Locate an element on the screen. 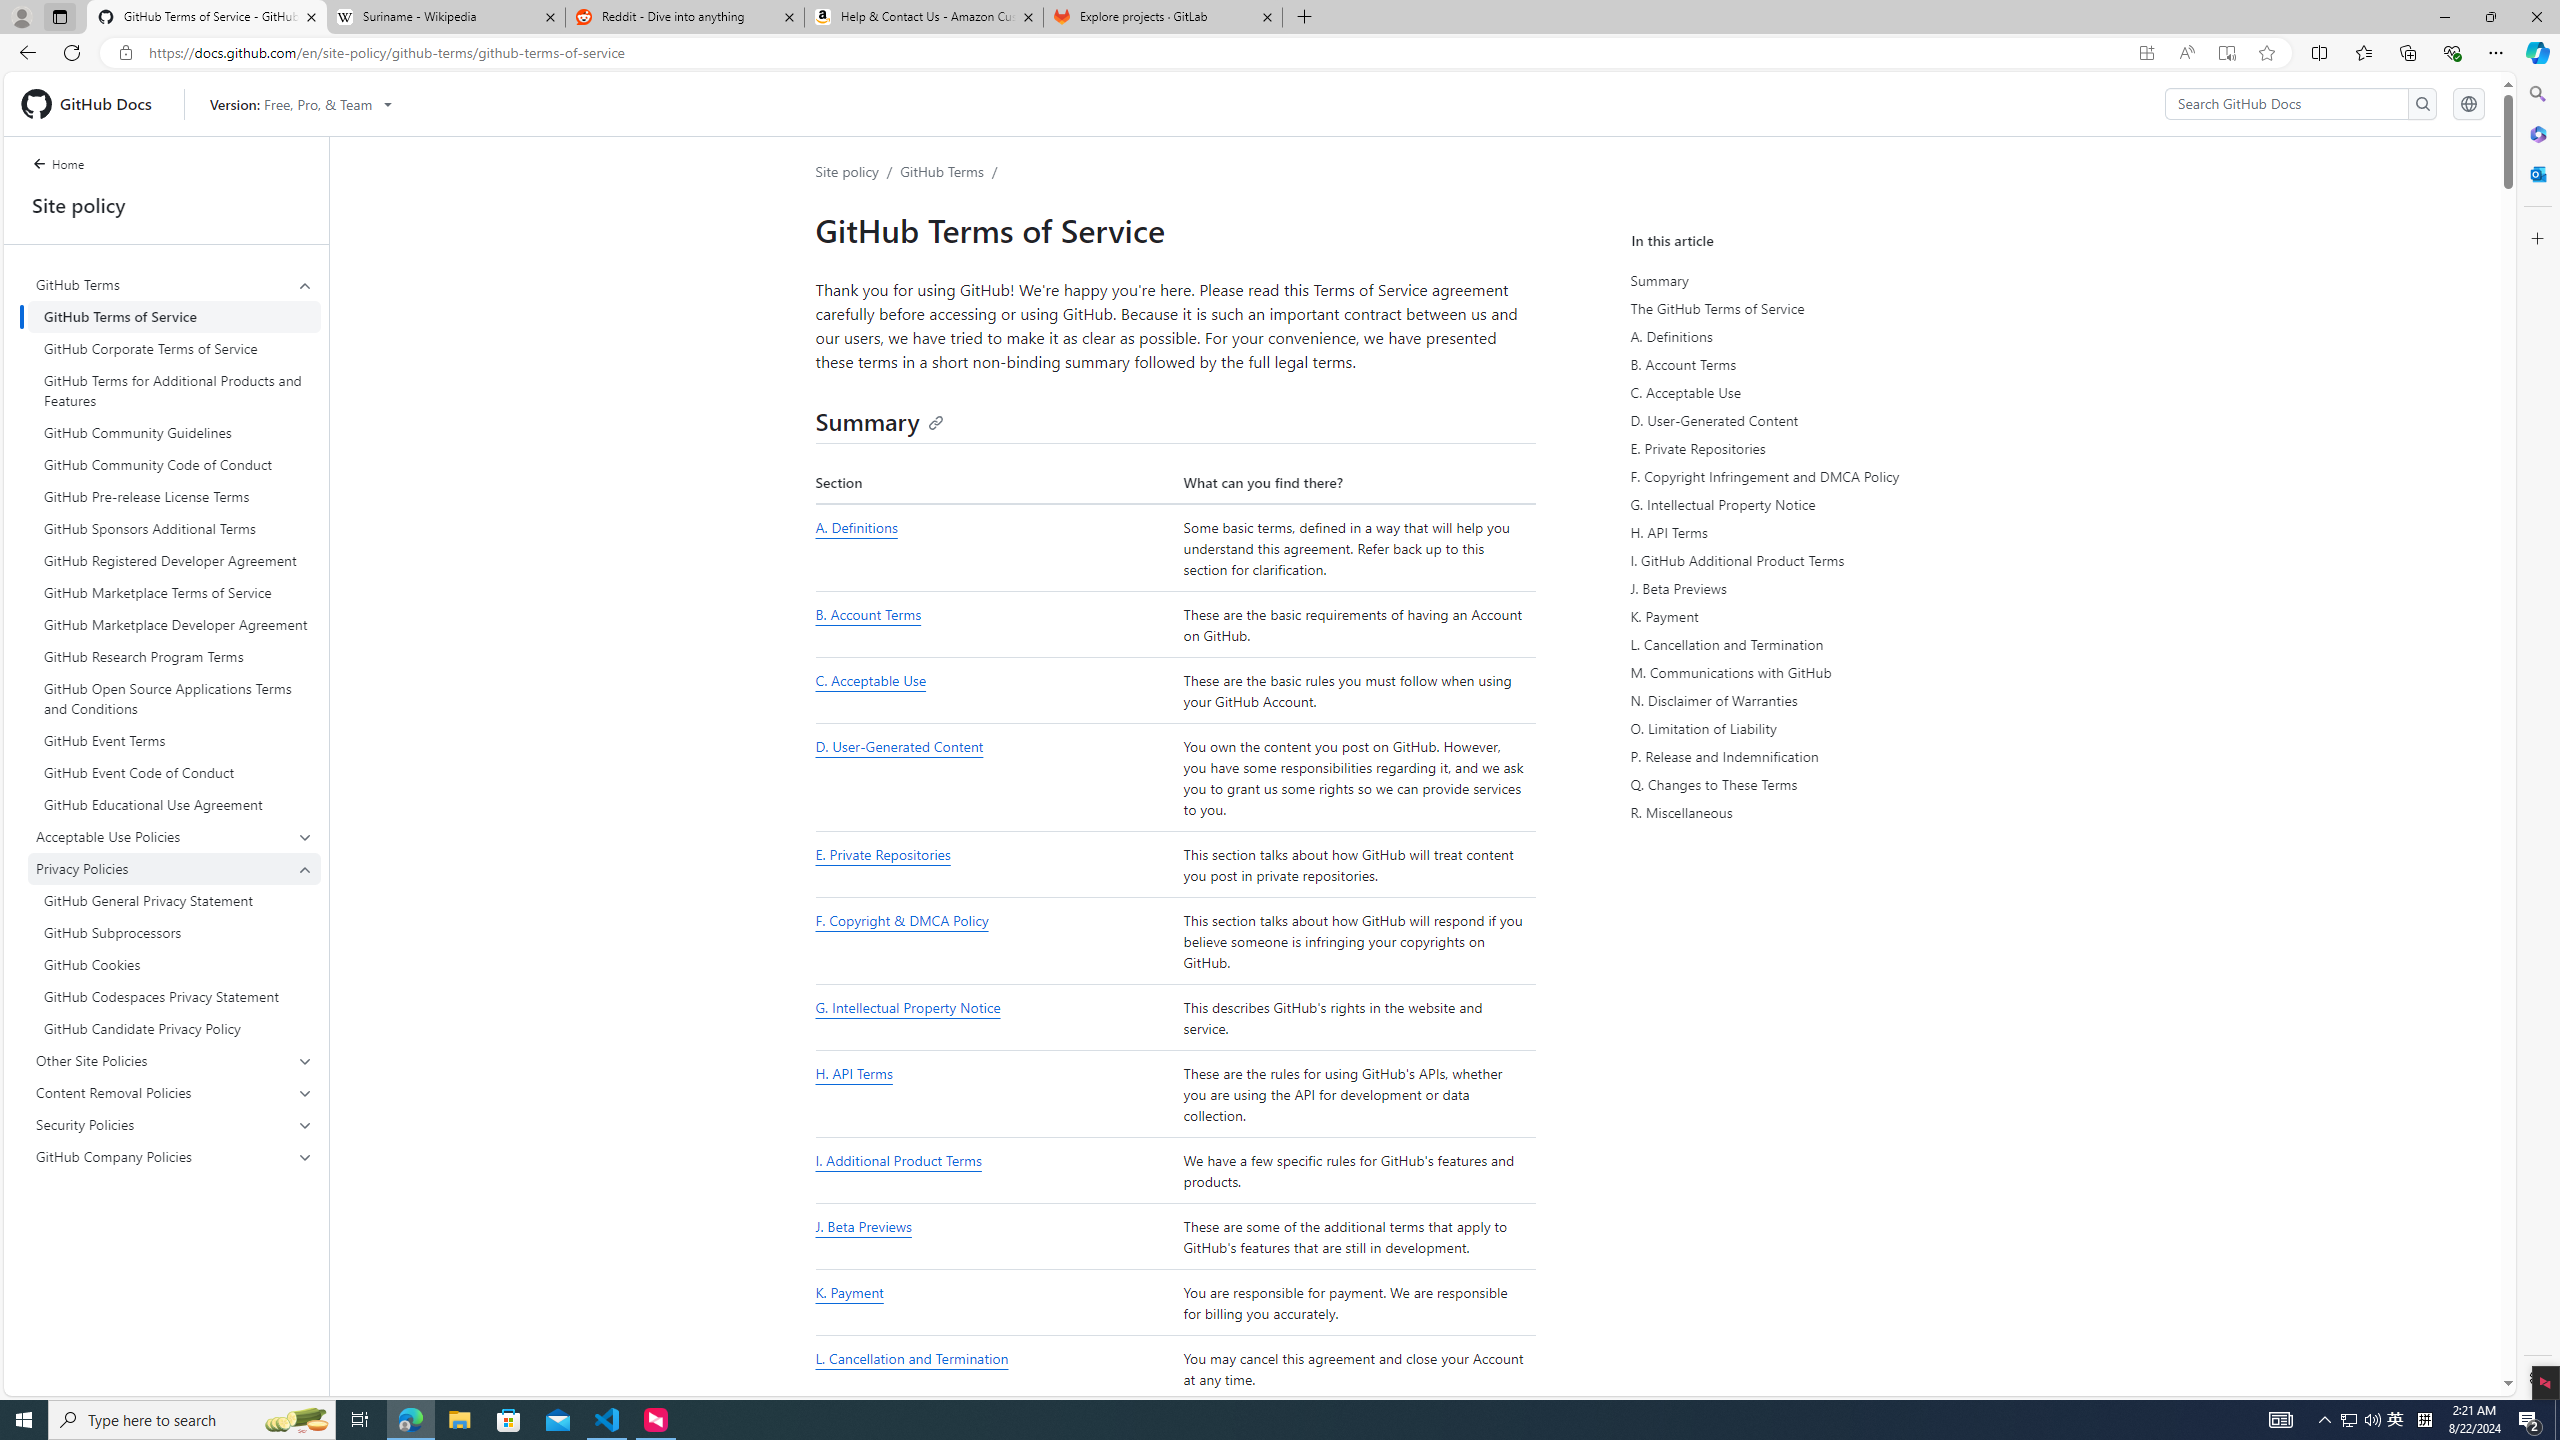  L. Cancellation and Termination is located at coordinates (1815, 644).